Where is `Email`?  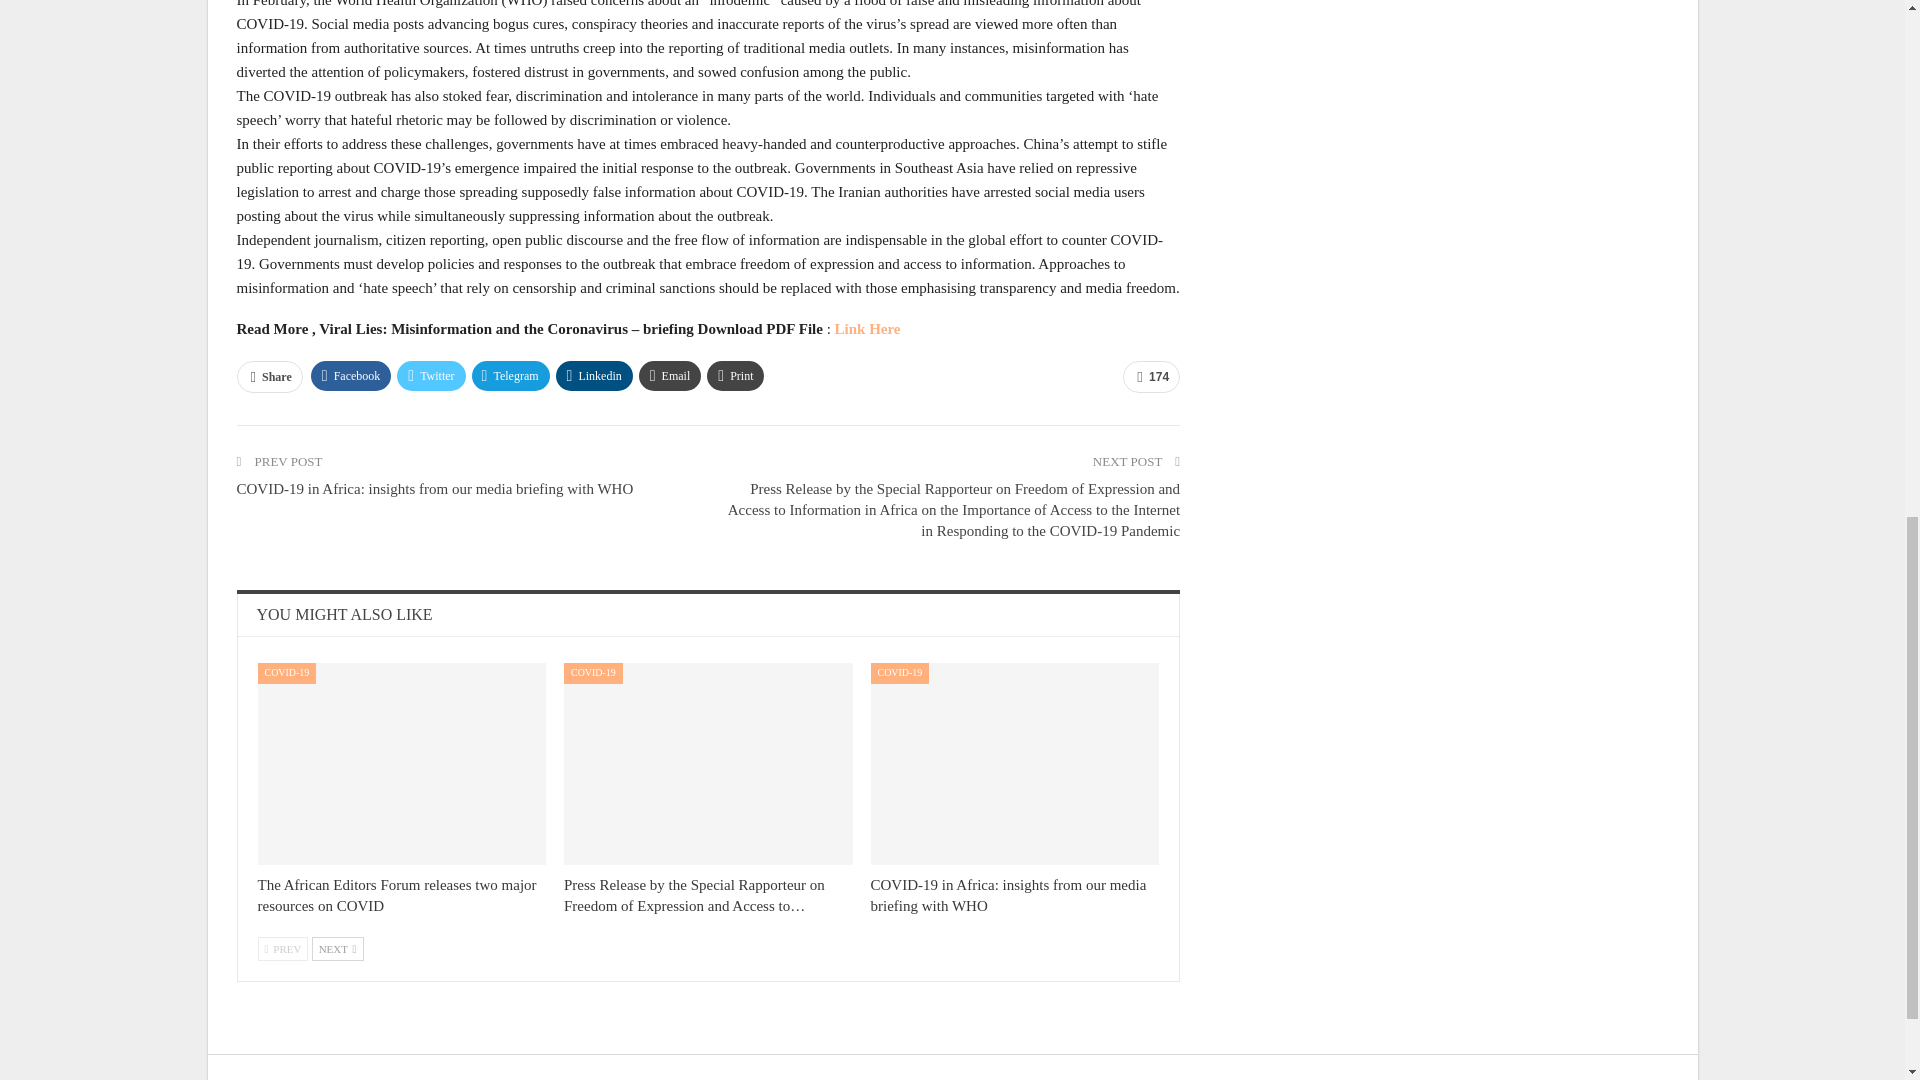
Email is located at coordinates (670, 375).